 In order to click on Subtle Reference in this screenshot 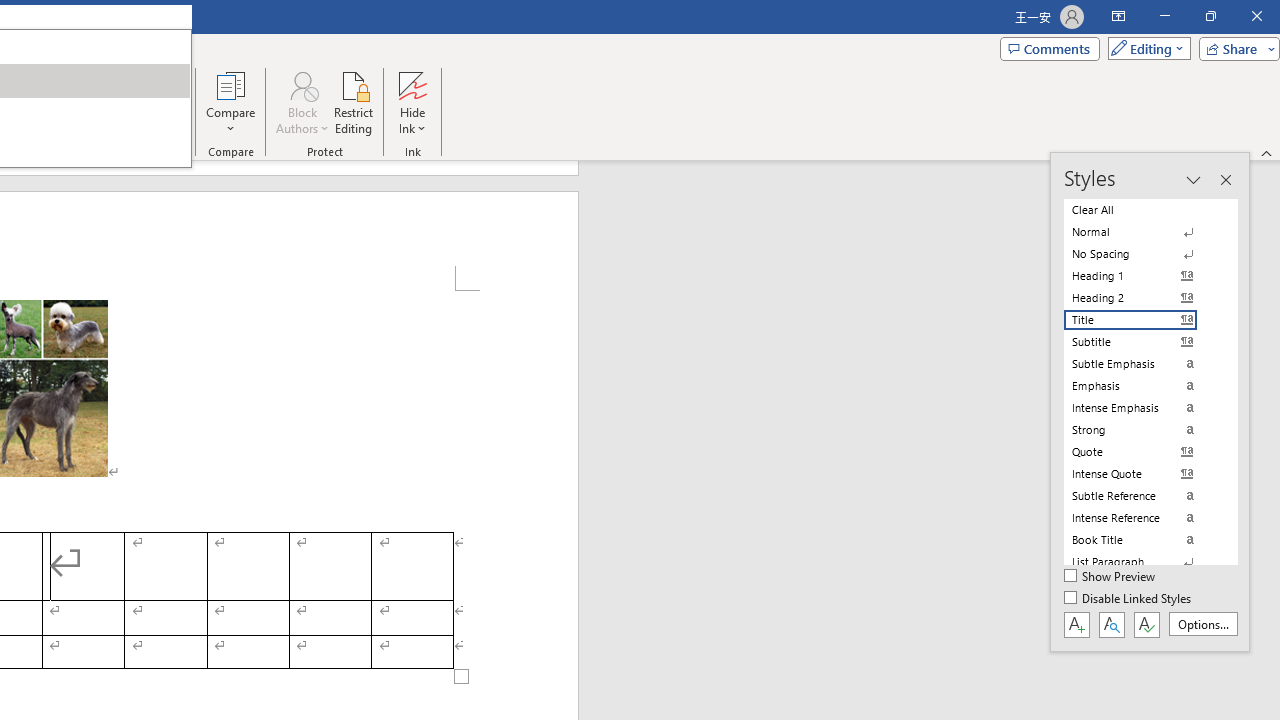, I will do `click(1142, 496)`.